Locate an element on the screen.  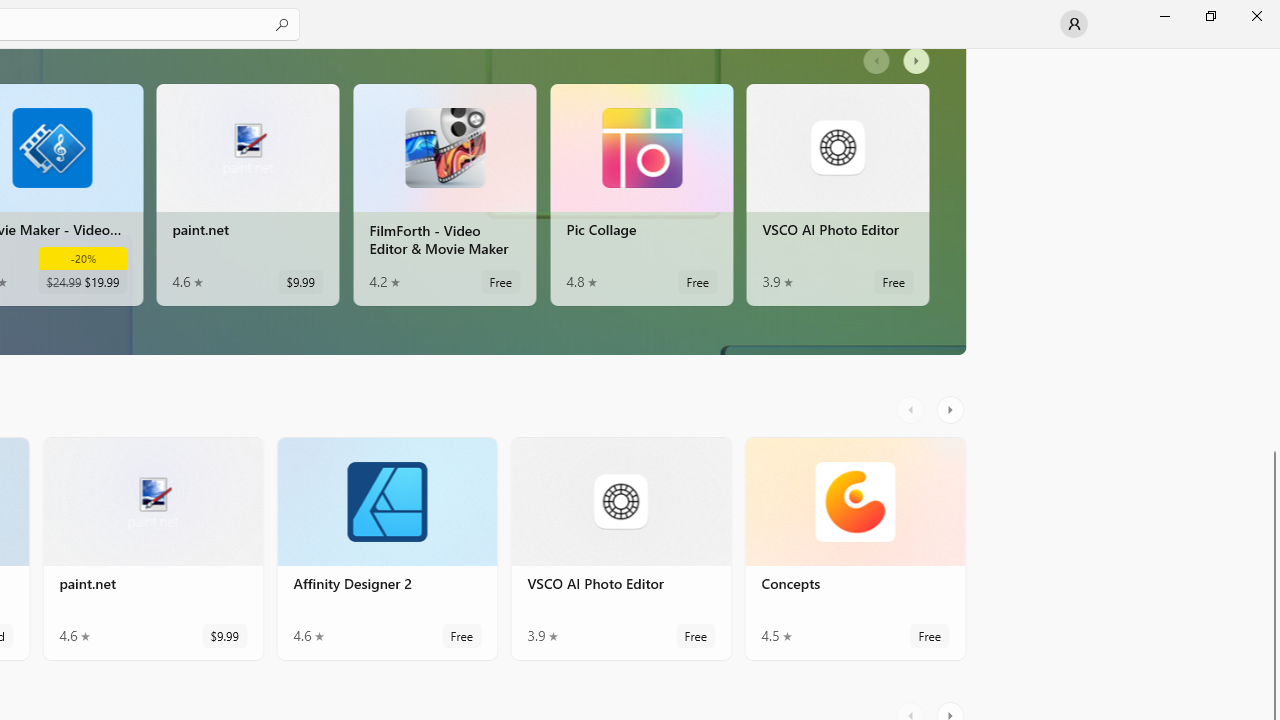
AutomationID: RightScrollButton is located at coordinates (952, 410).